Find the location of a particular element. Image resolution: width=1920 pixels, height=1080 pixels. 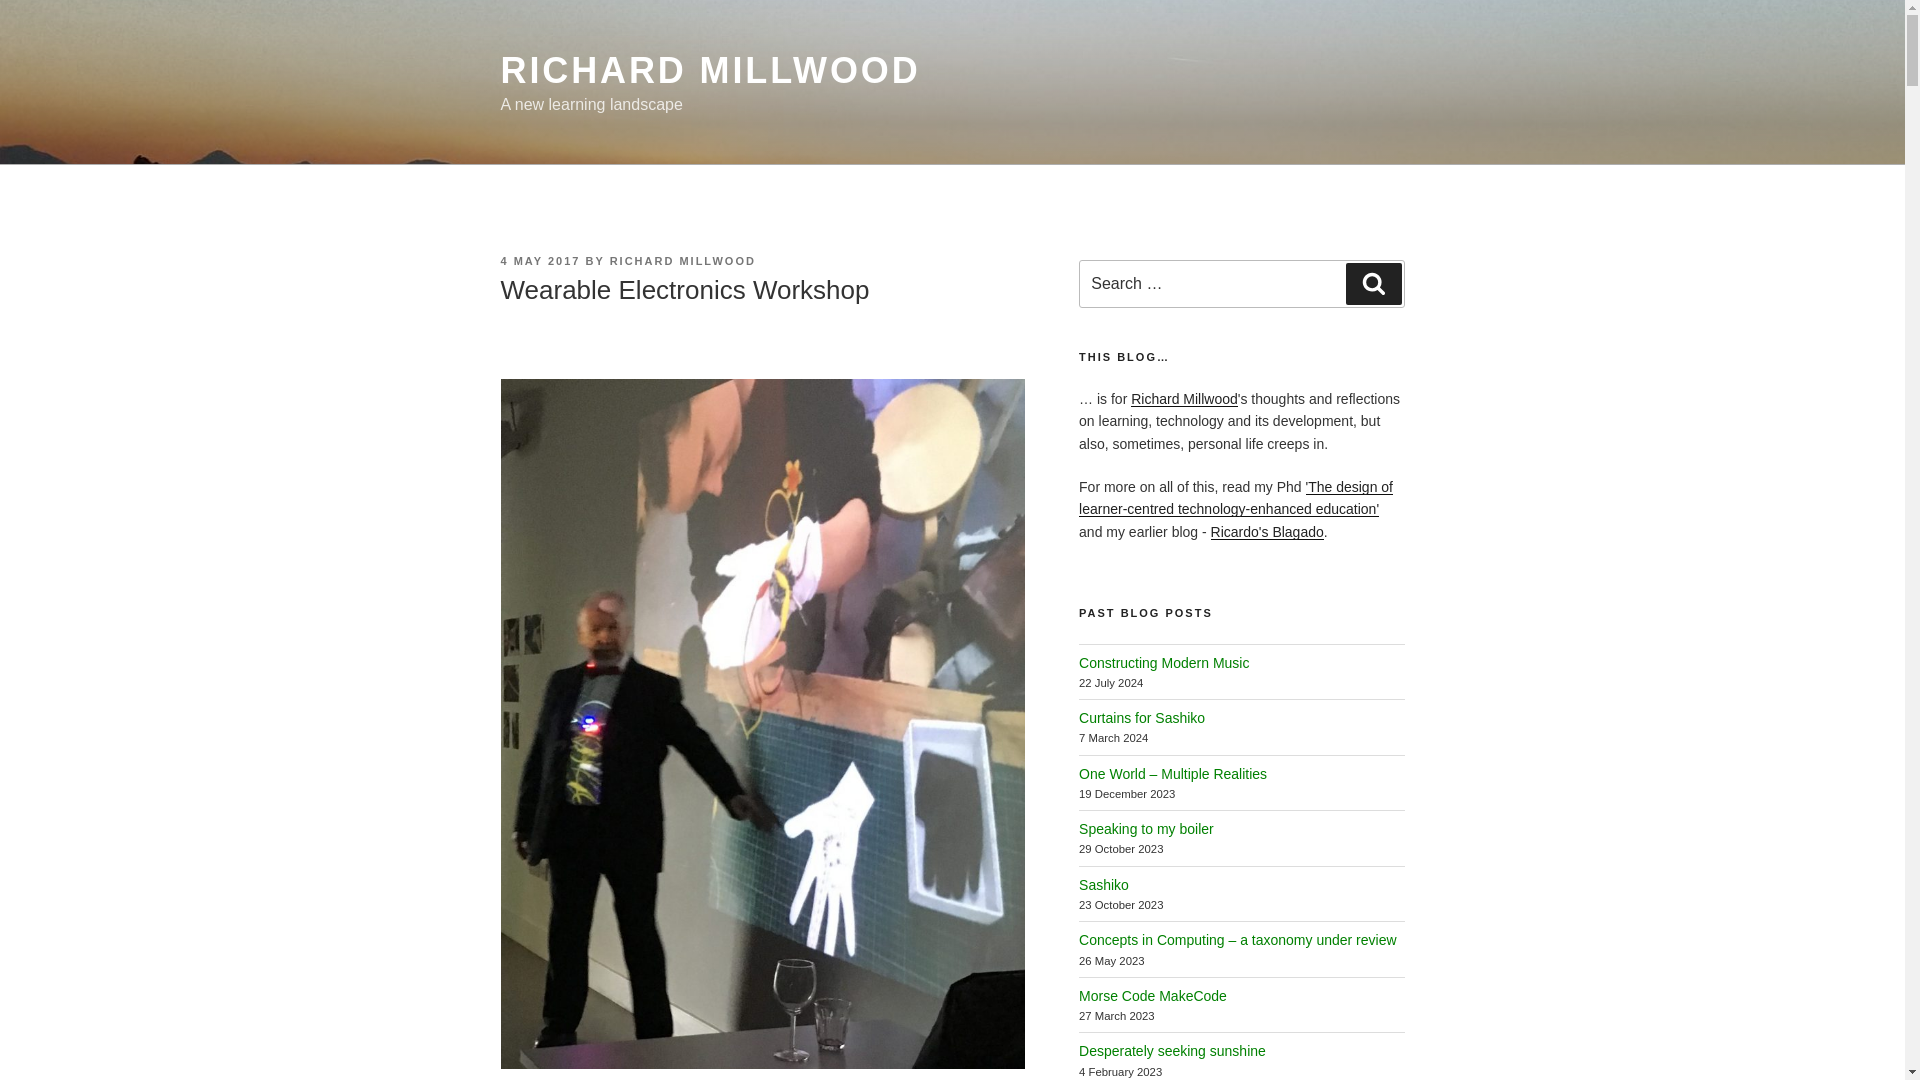

RICHARD MILLWOOD is located at coordinates (683, 260).